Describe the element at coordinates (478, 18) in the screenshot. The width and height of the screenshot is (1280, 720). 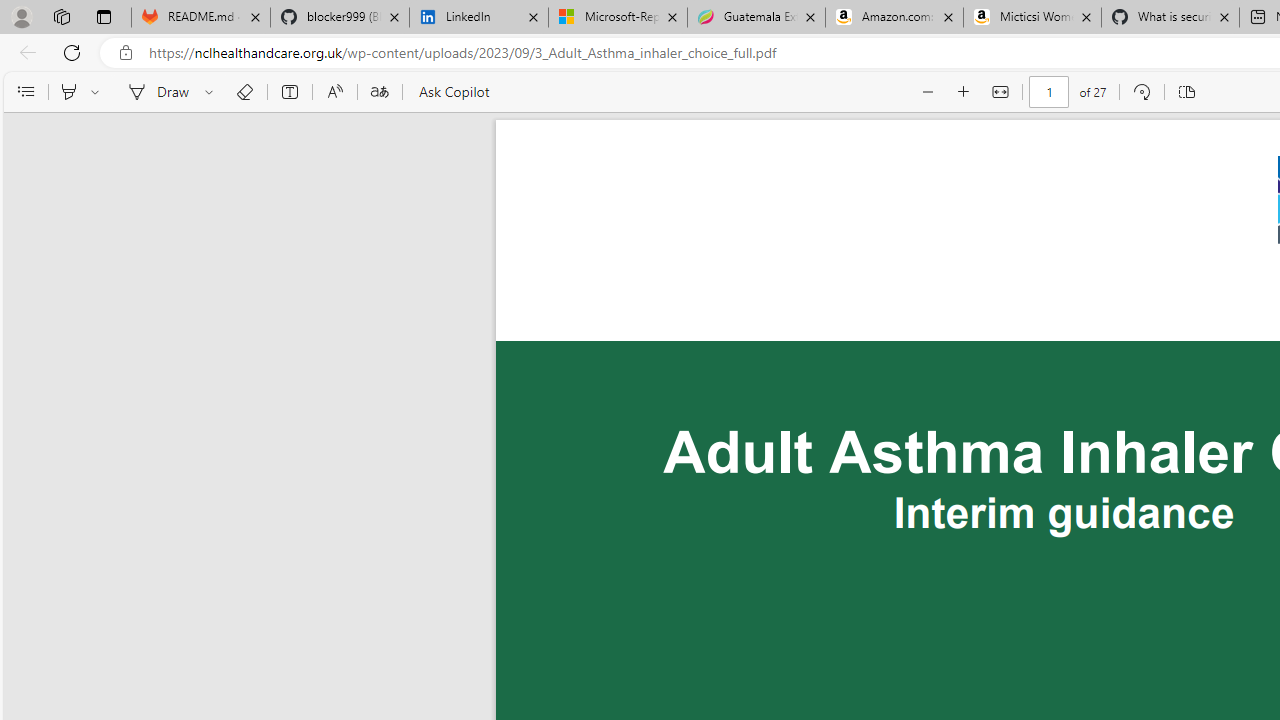
I see `LinkedIn` at that location.